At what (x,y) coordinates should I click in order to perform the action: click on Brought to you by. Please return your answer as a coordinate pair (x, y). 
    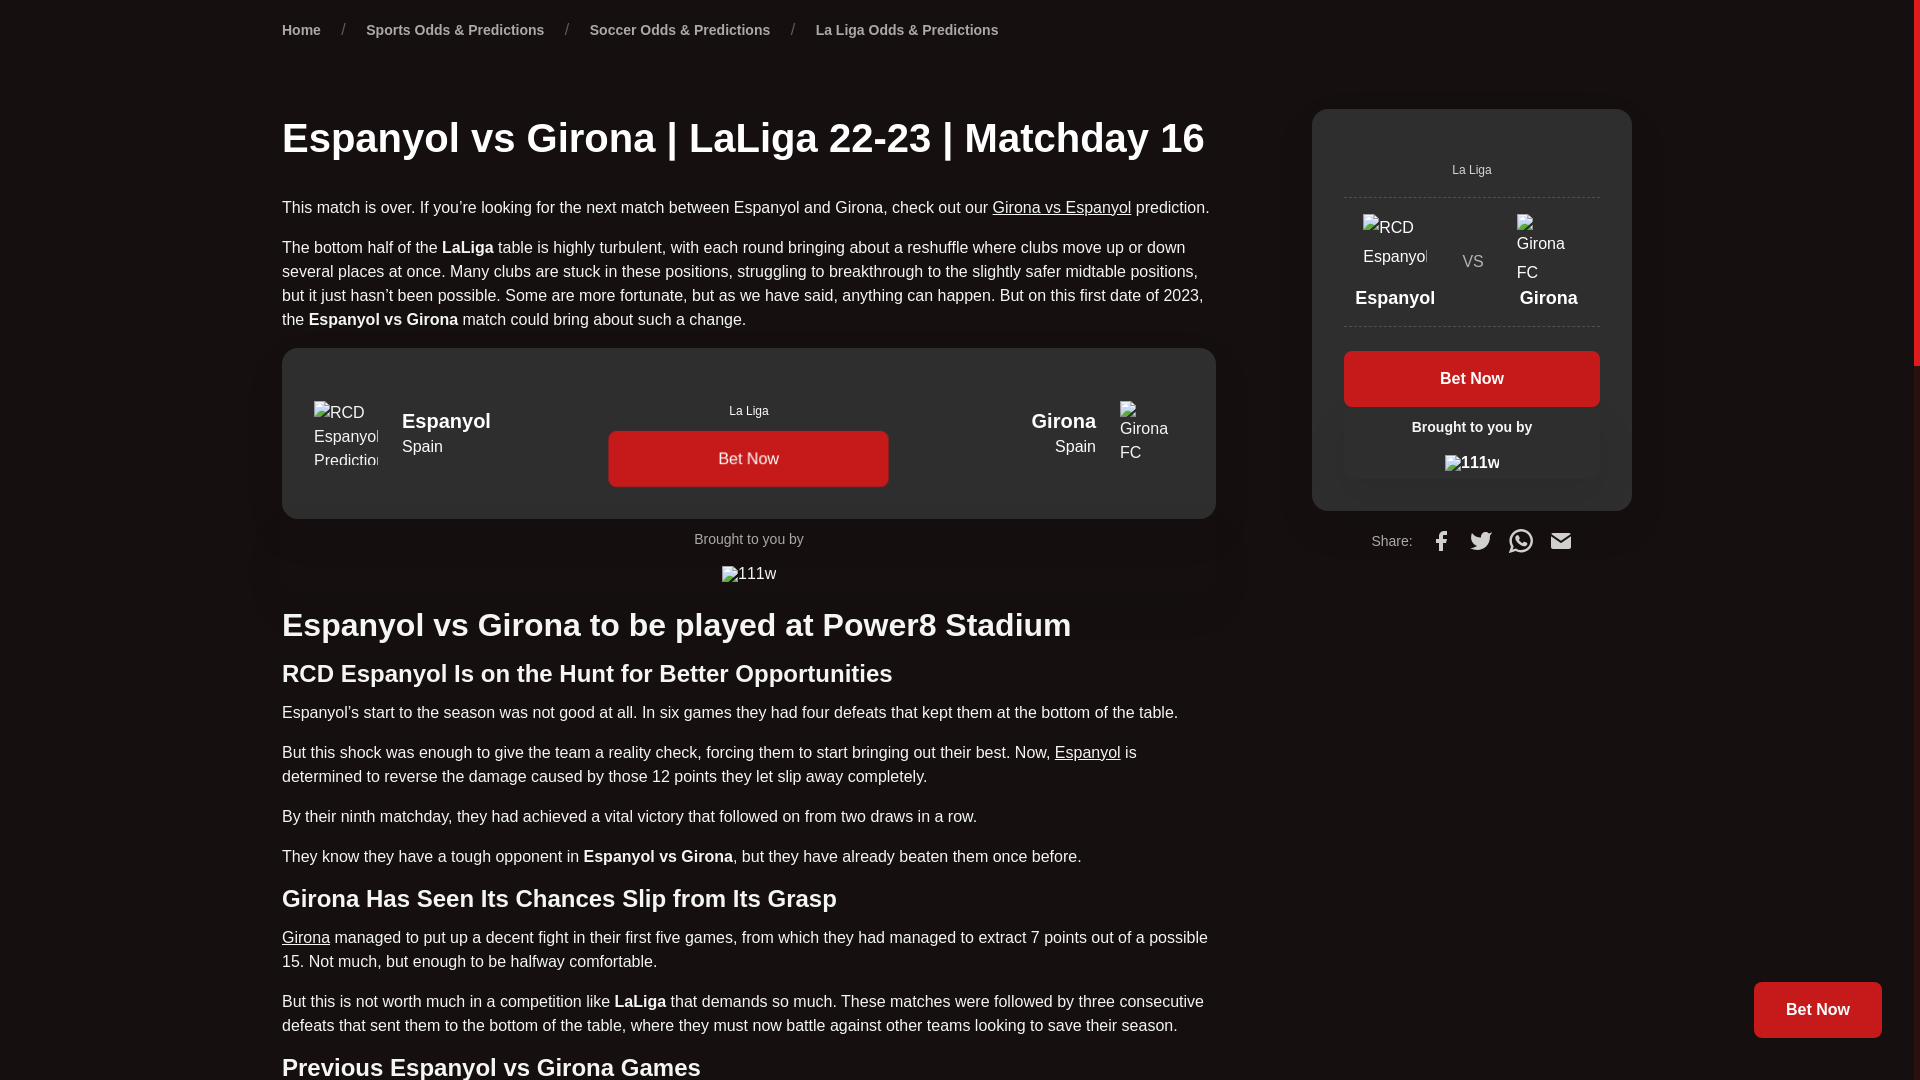
    Looking at the image, I should click on (748, 554).